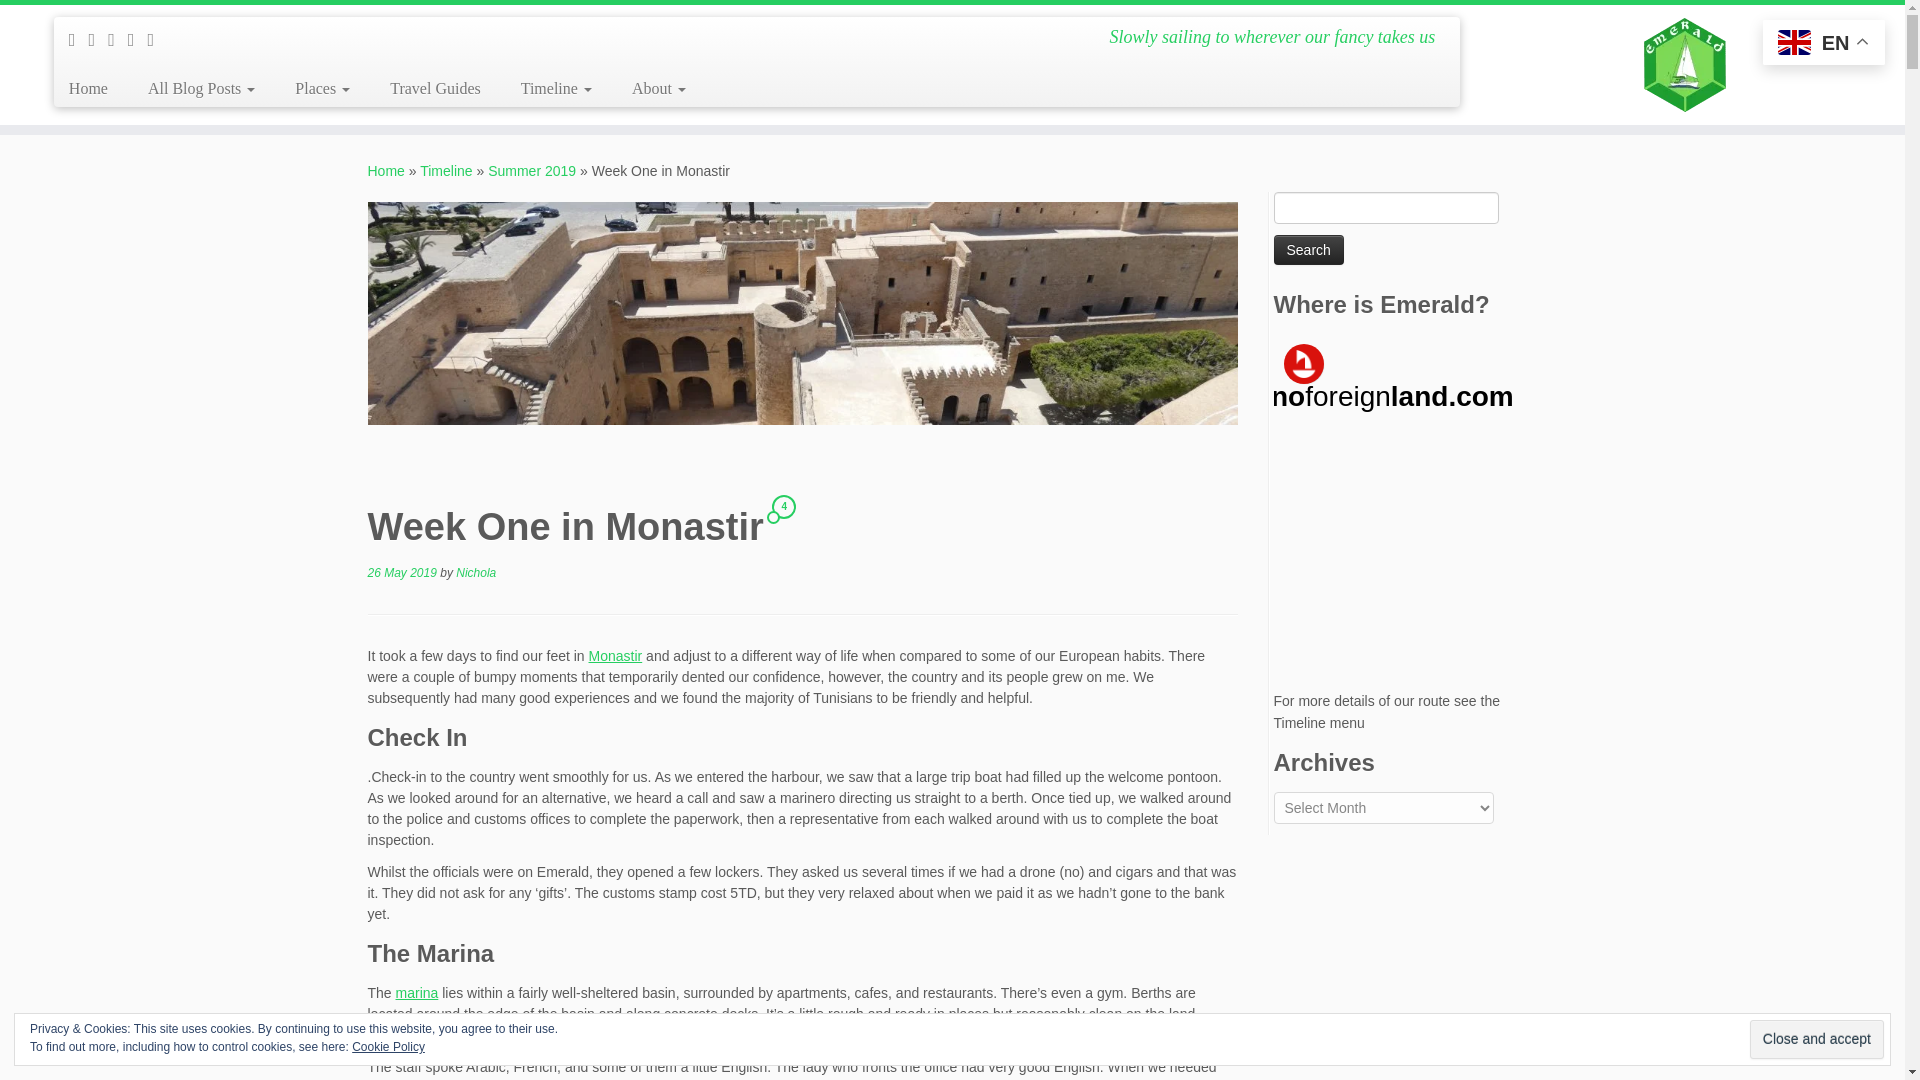  Describe the element at coordinates (138, 40) in the screenshot. I see `Follow us on Instagram` at that location.